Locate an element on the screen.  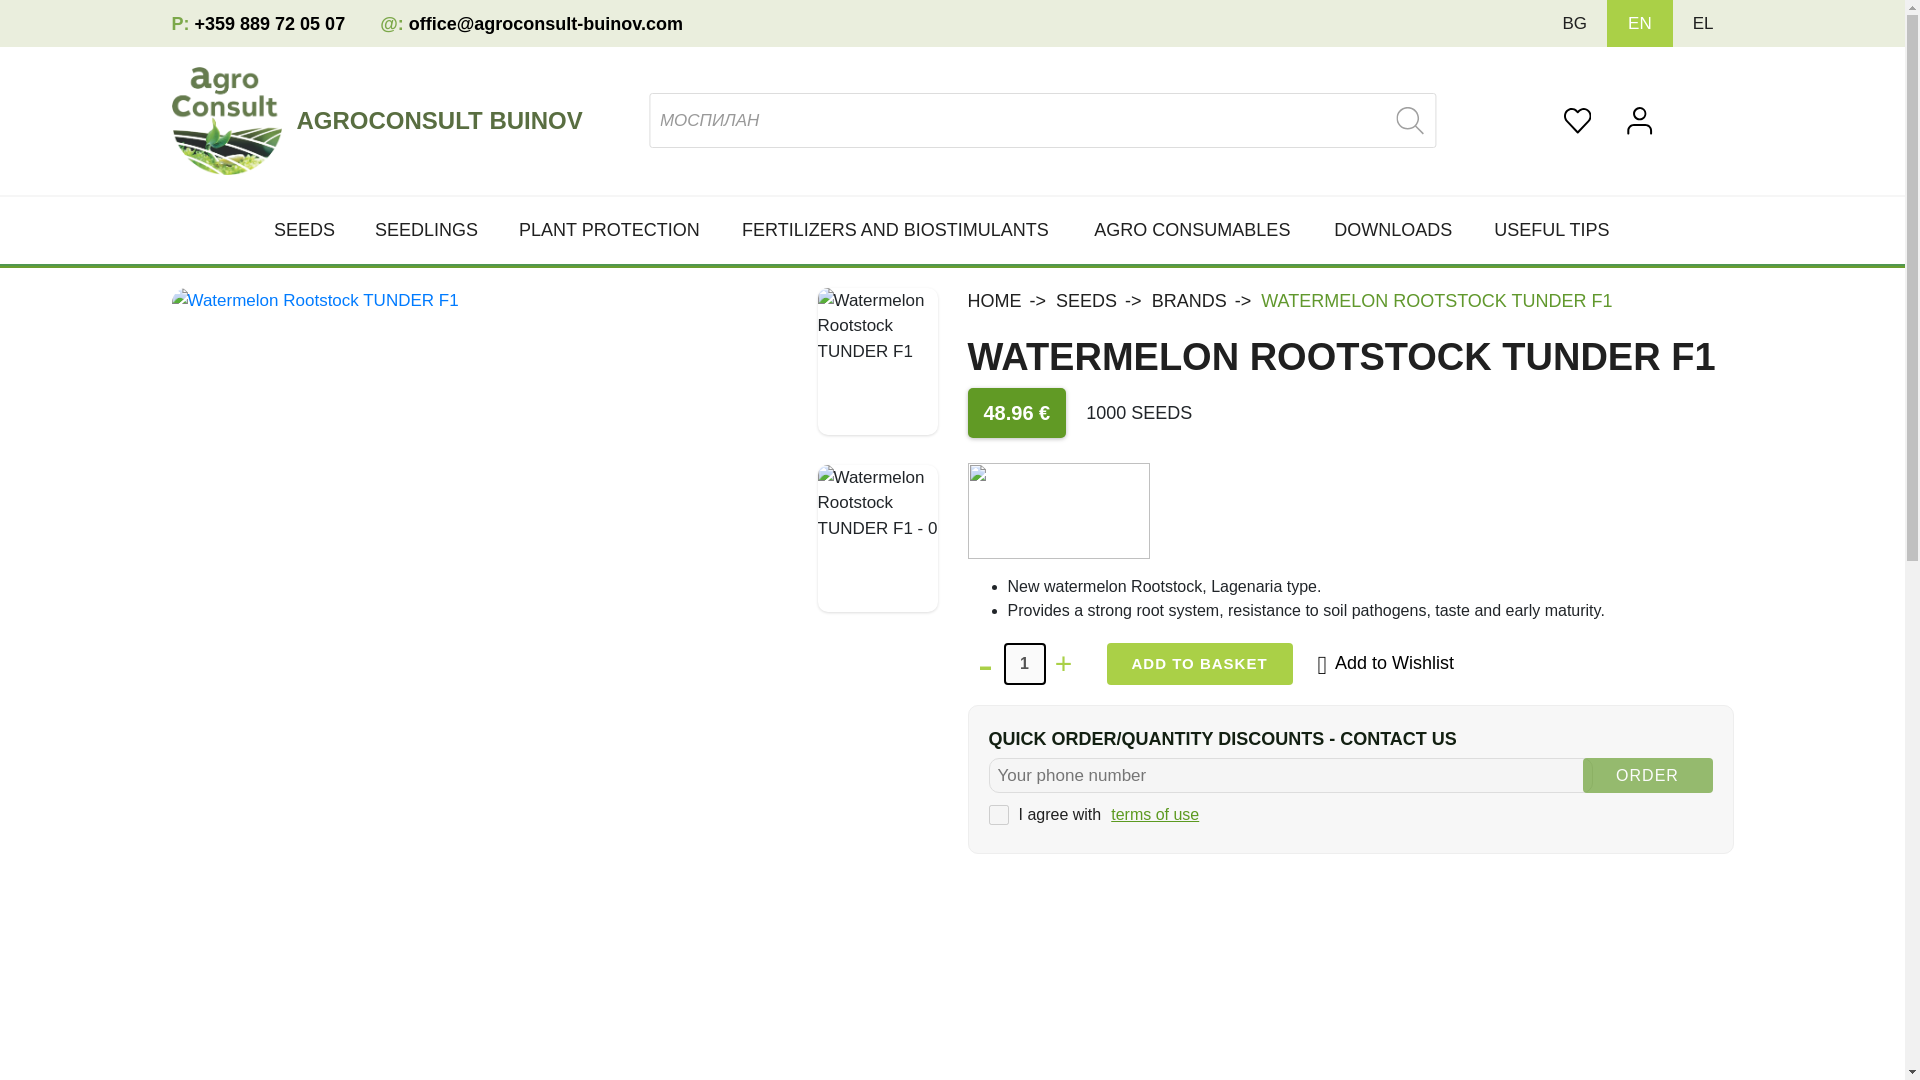
on is located at coordinates (998, 814).